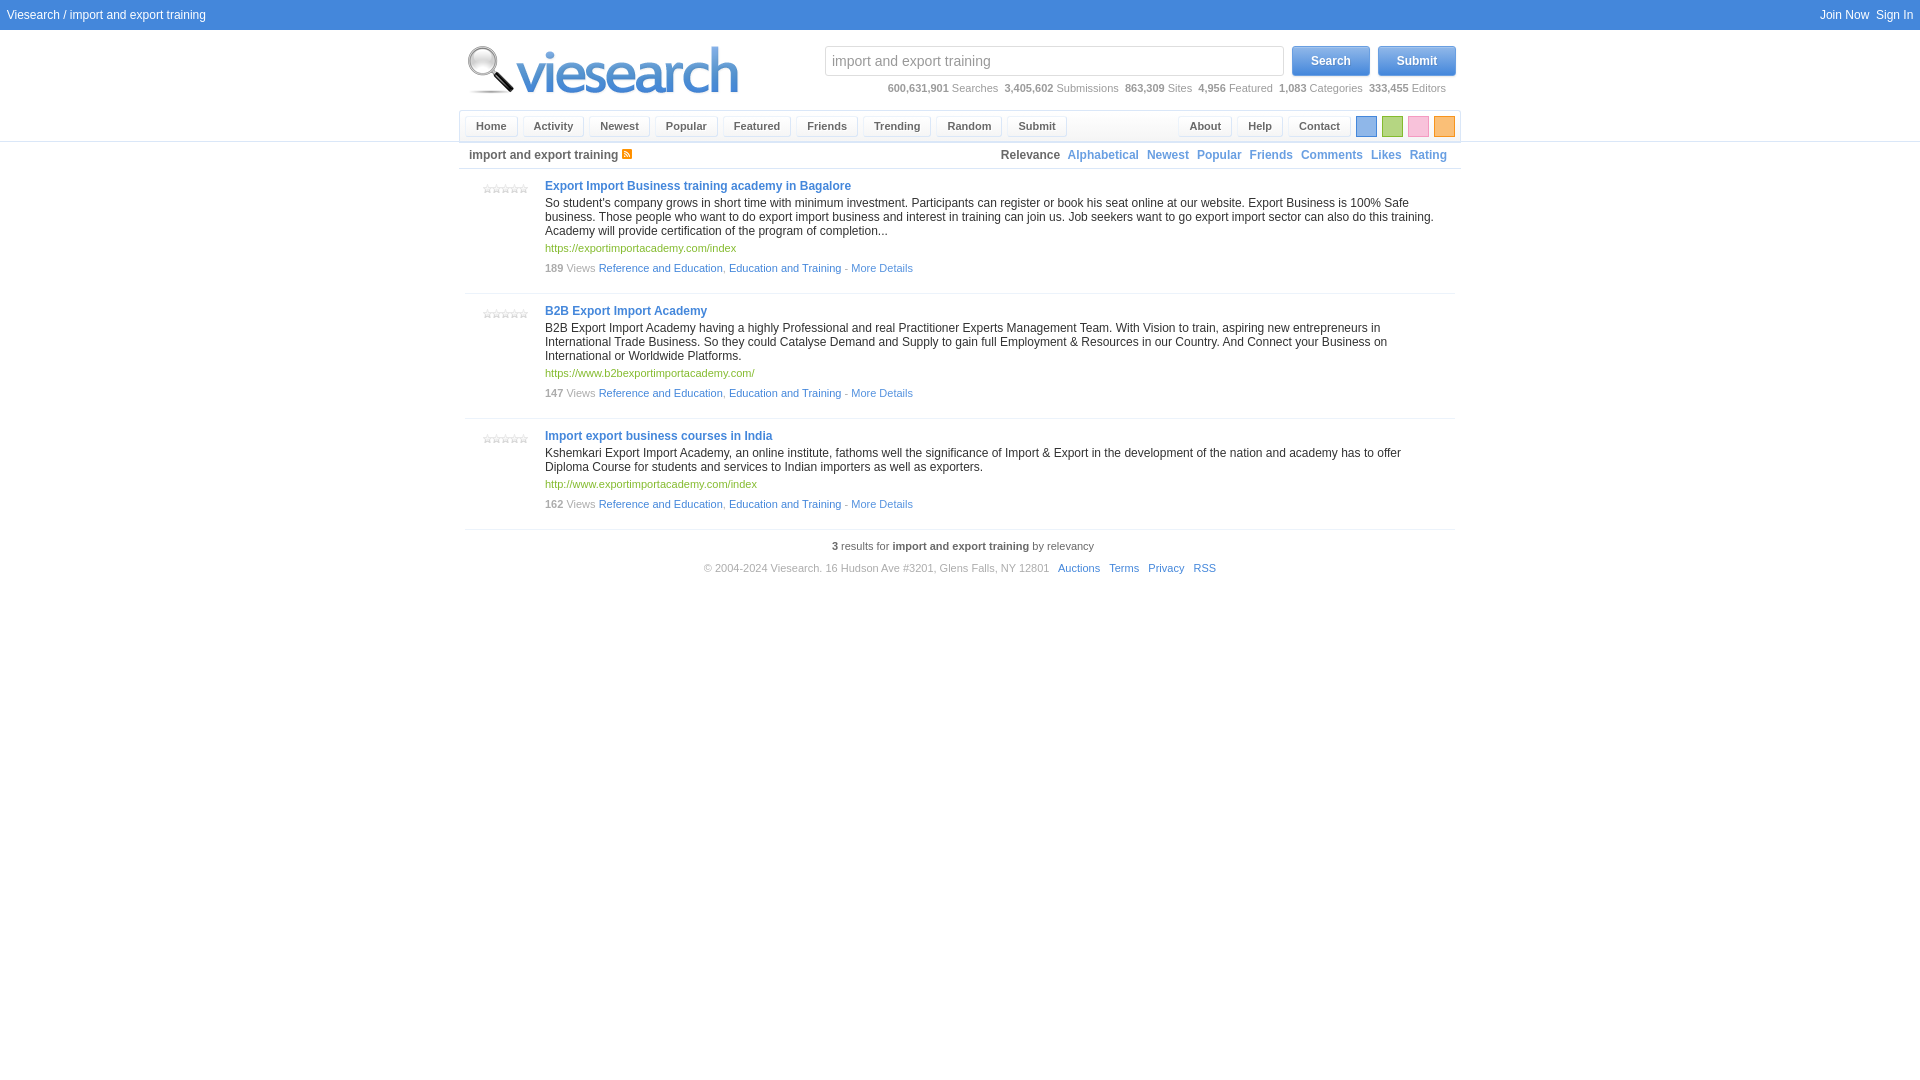 This screenshot has height=1080, width=1920. What do you see at coordinates (603, 69) in the screenshot?
I see `Viesearch - Human Powered Search Engine` at bounding box center [603, 69].